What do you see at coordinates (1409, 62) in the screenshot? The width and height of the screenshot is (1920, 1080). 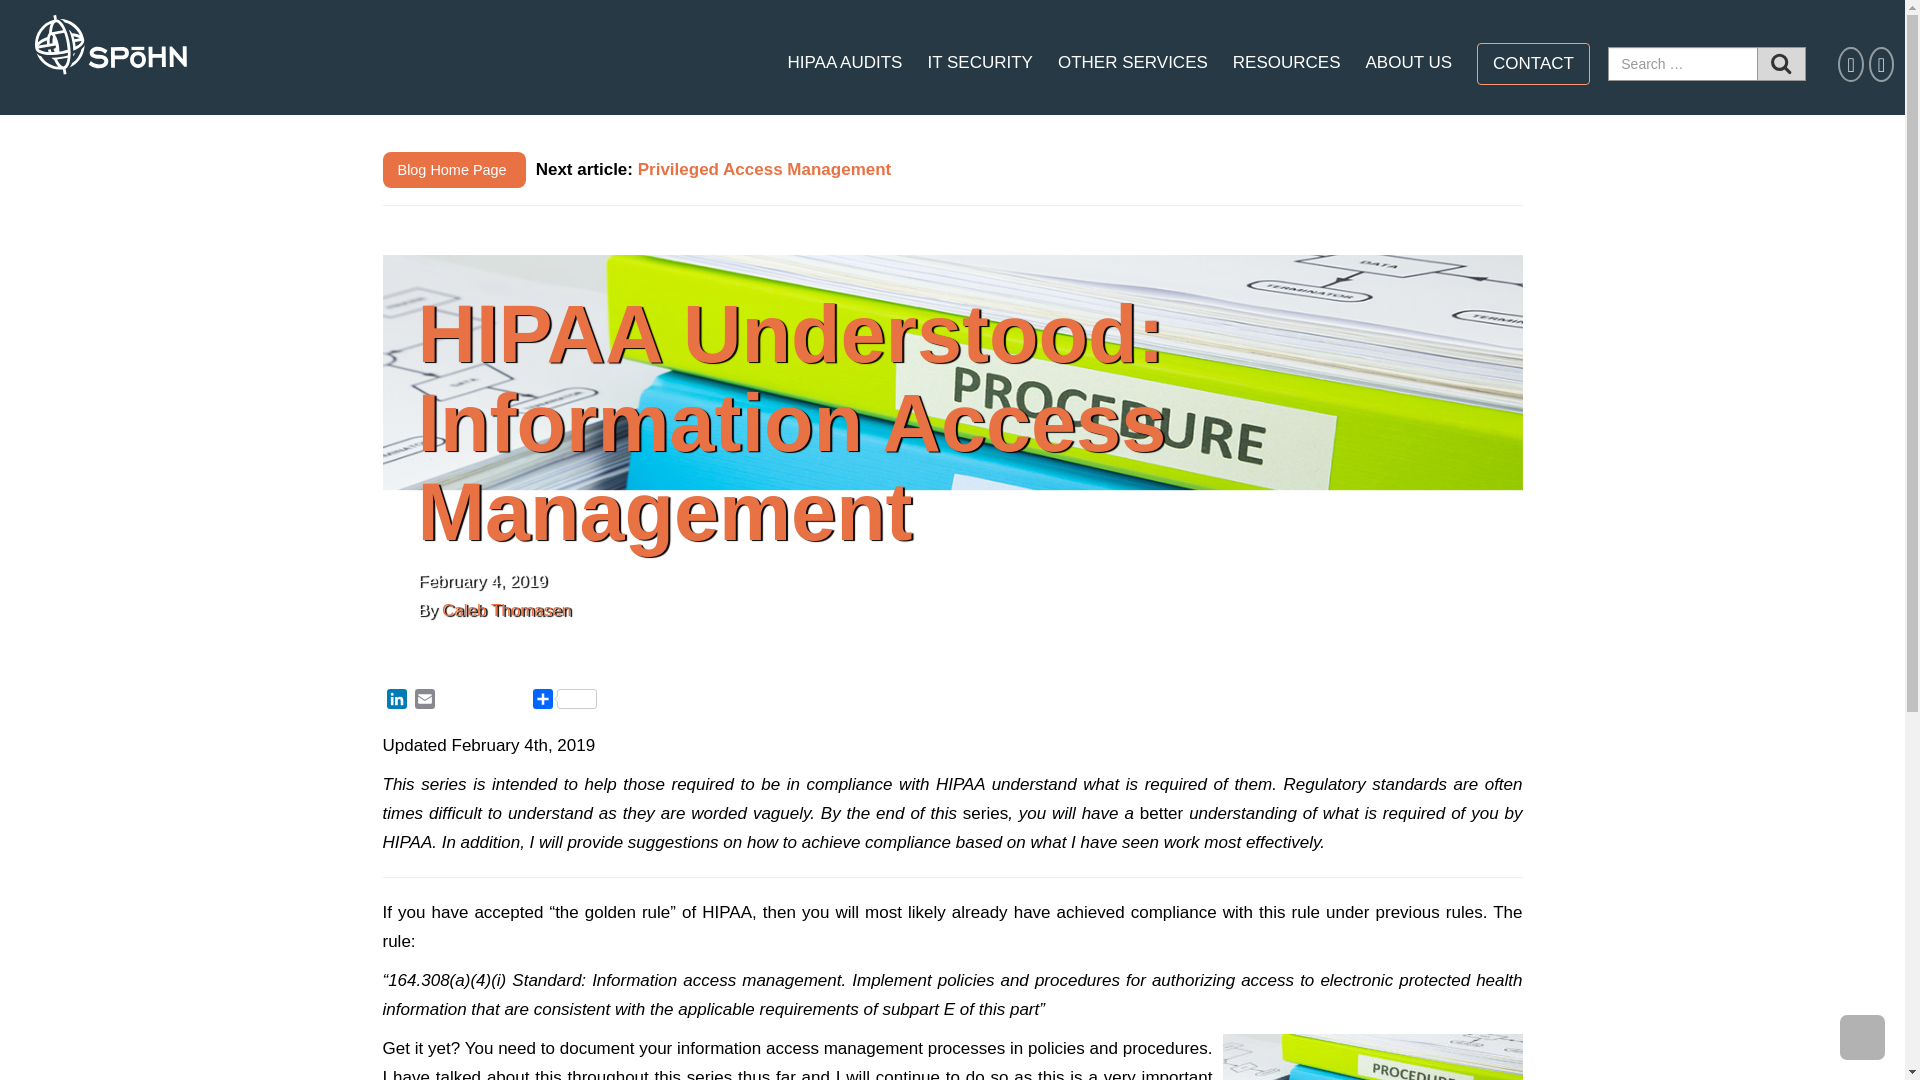 I see `ABOUT US` at bounding box center [1409, 62].